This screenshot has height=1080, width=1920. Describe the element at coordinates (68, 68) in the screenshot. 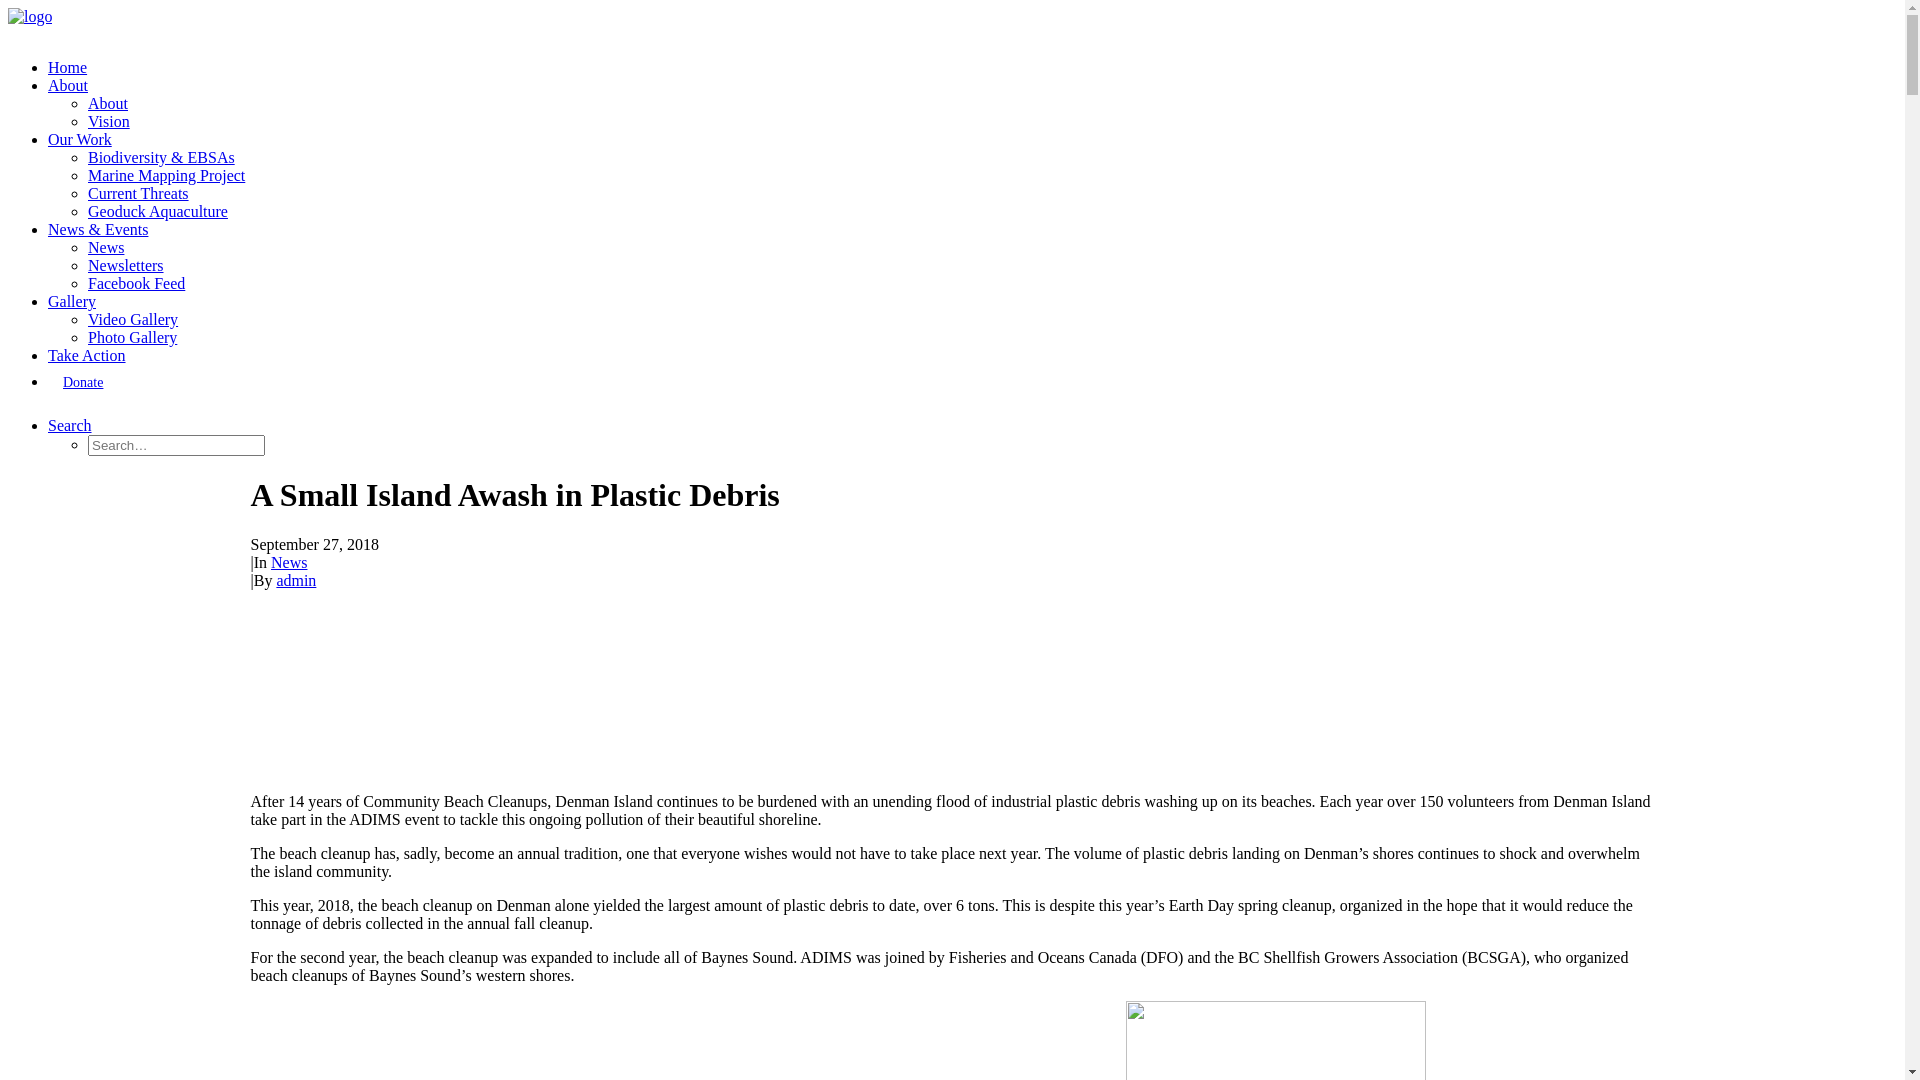

I see `Home` at that location.